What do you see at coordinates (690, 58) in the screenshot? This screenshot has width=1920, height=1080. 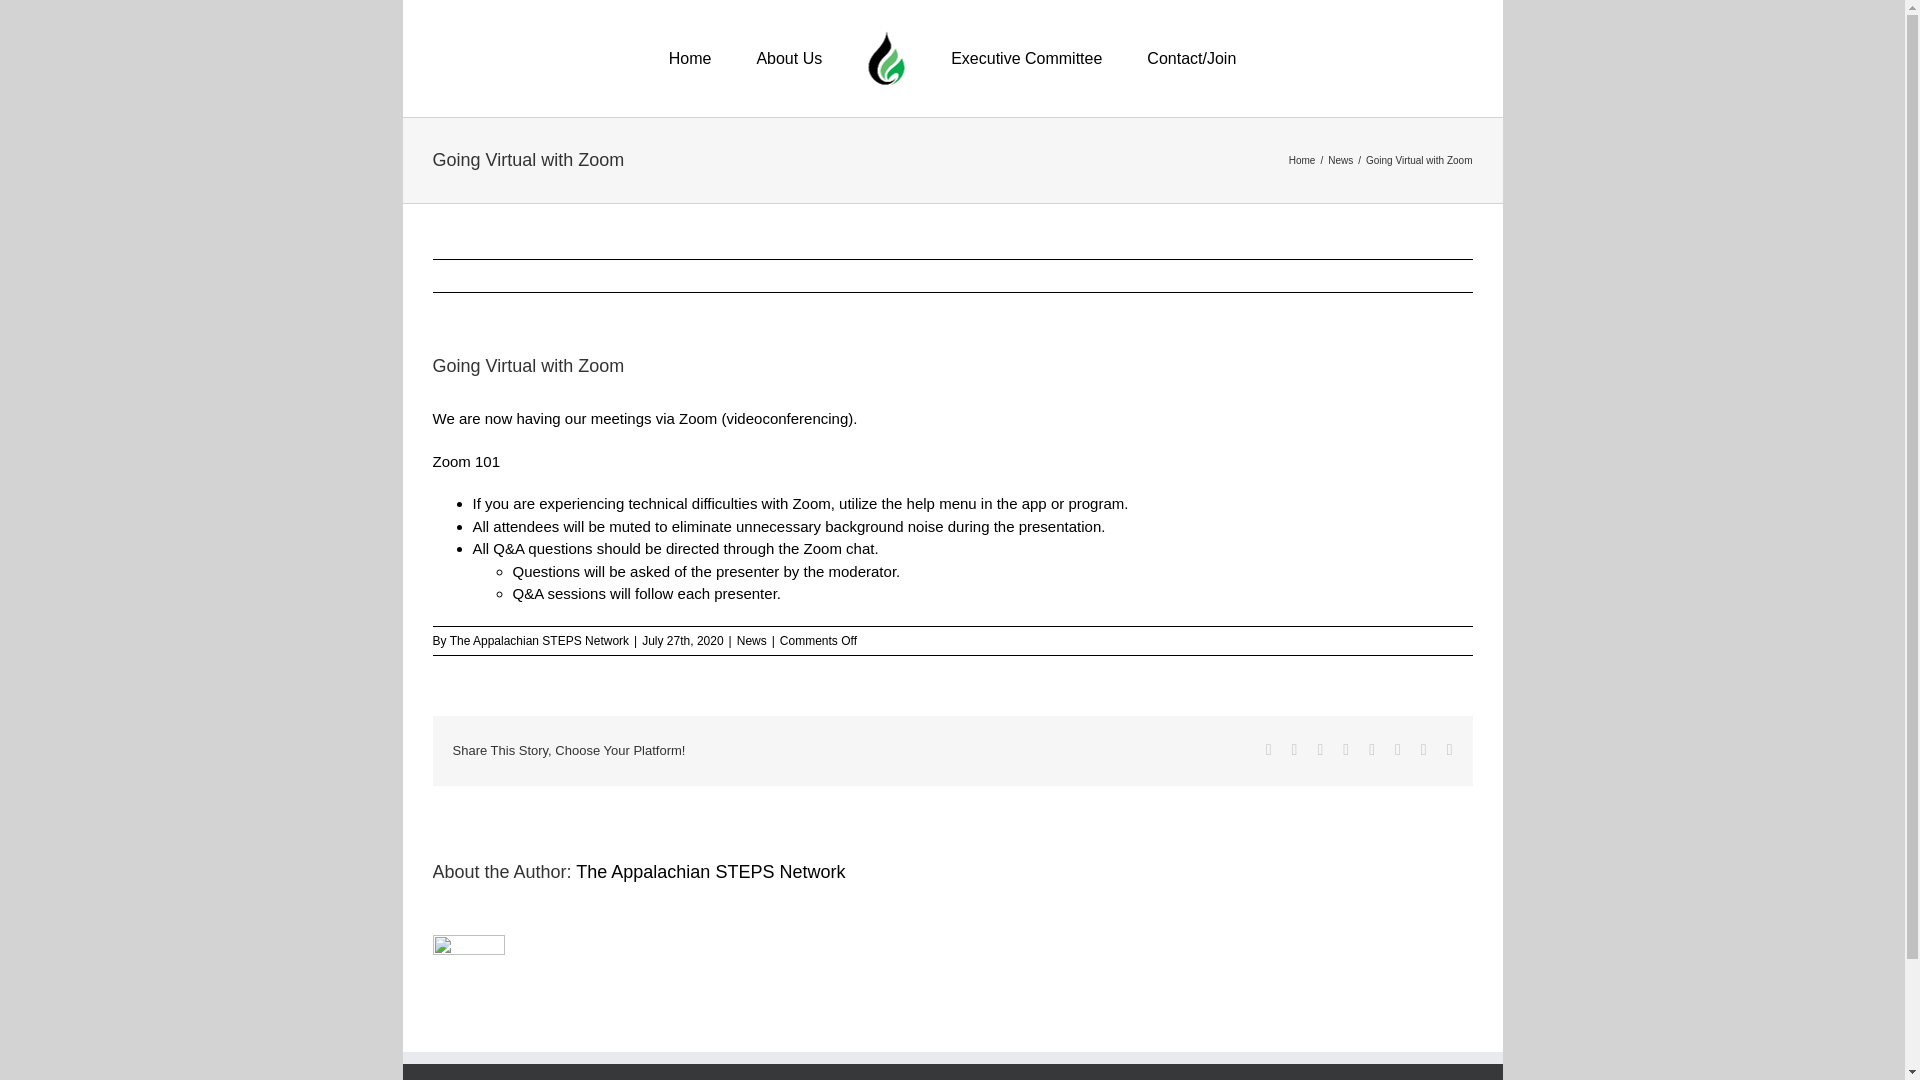 I see `Home` at bounding box center [690, 58].